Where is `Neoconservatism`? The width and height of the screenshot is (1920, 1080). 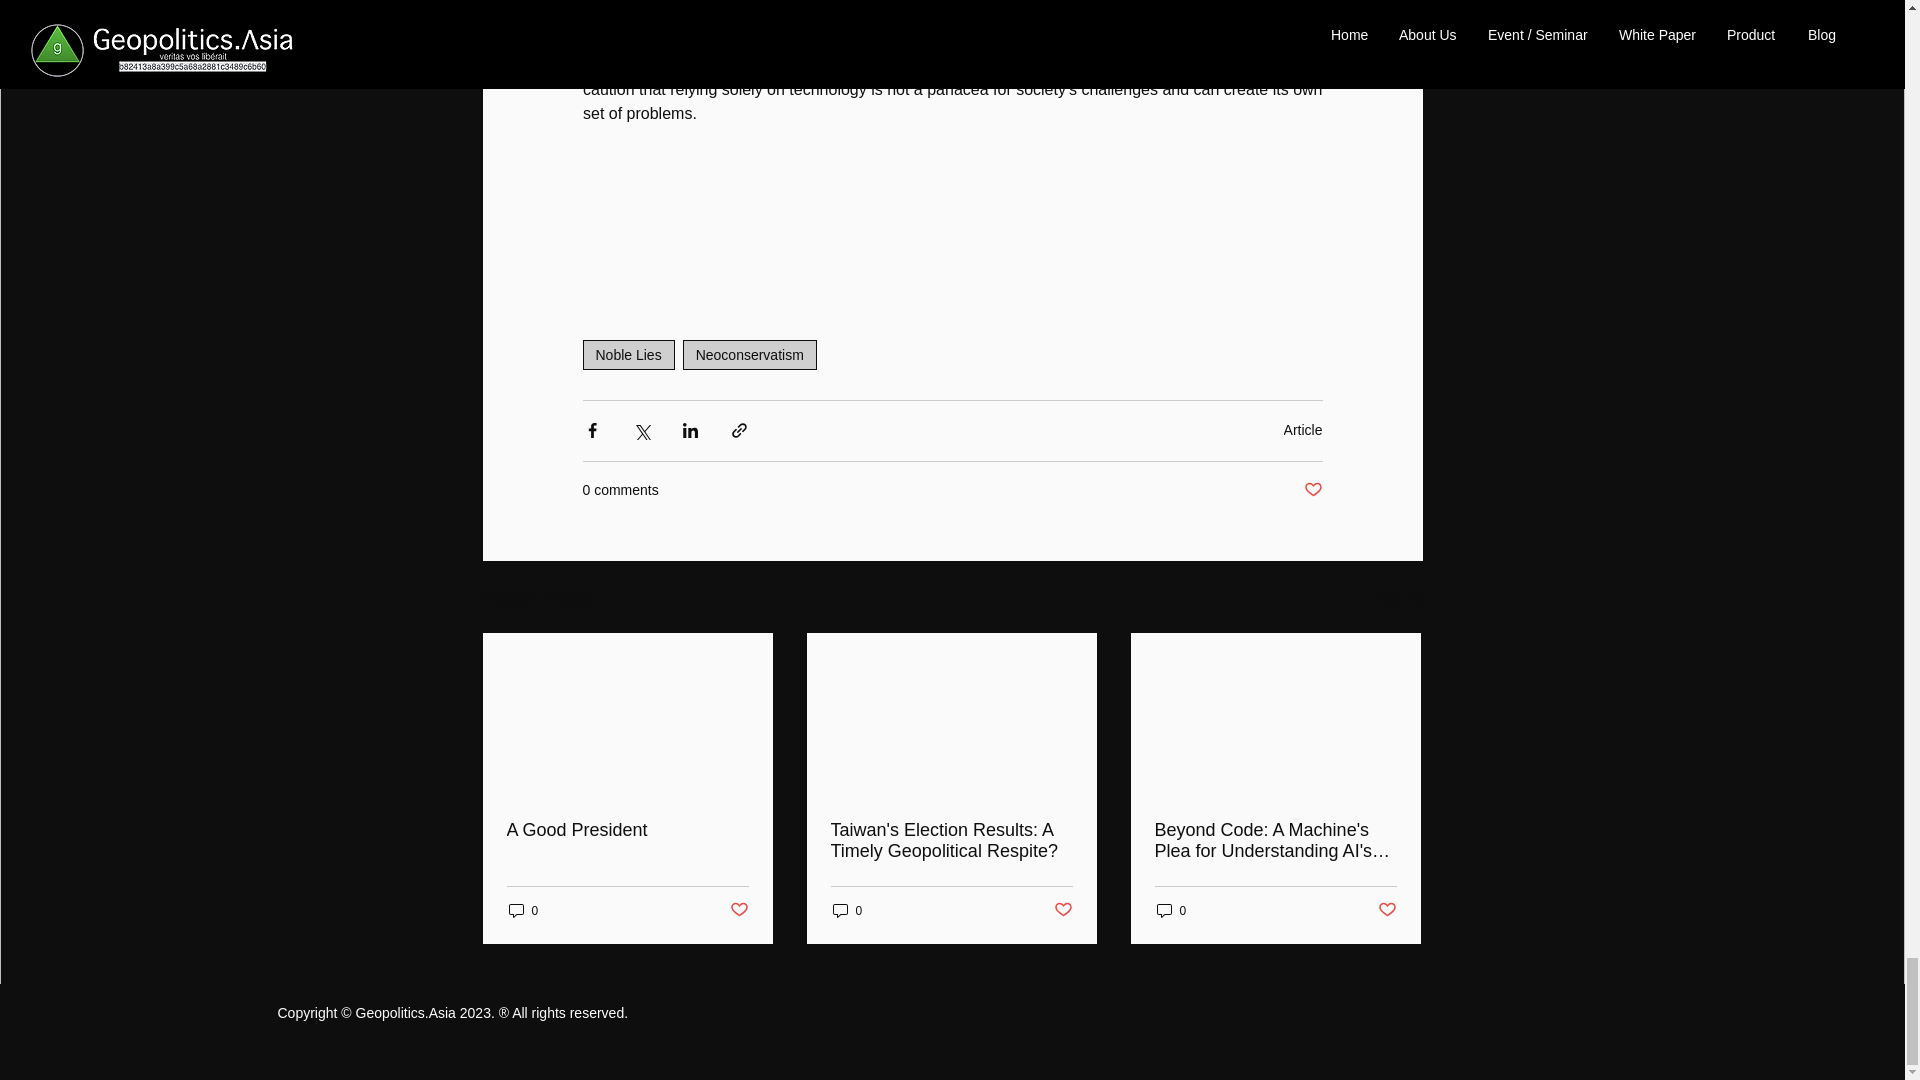
Neoconservatism is located at coordinates (750, 355).